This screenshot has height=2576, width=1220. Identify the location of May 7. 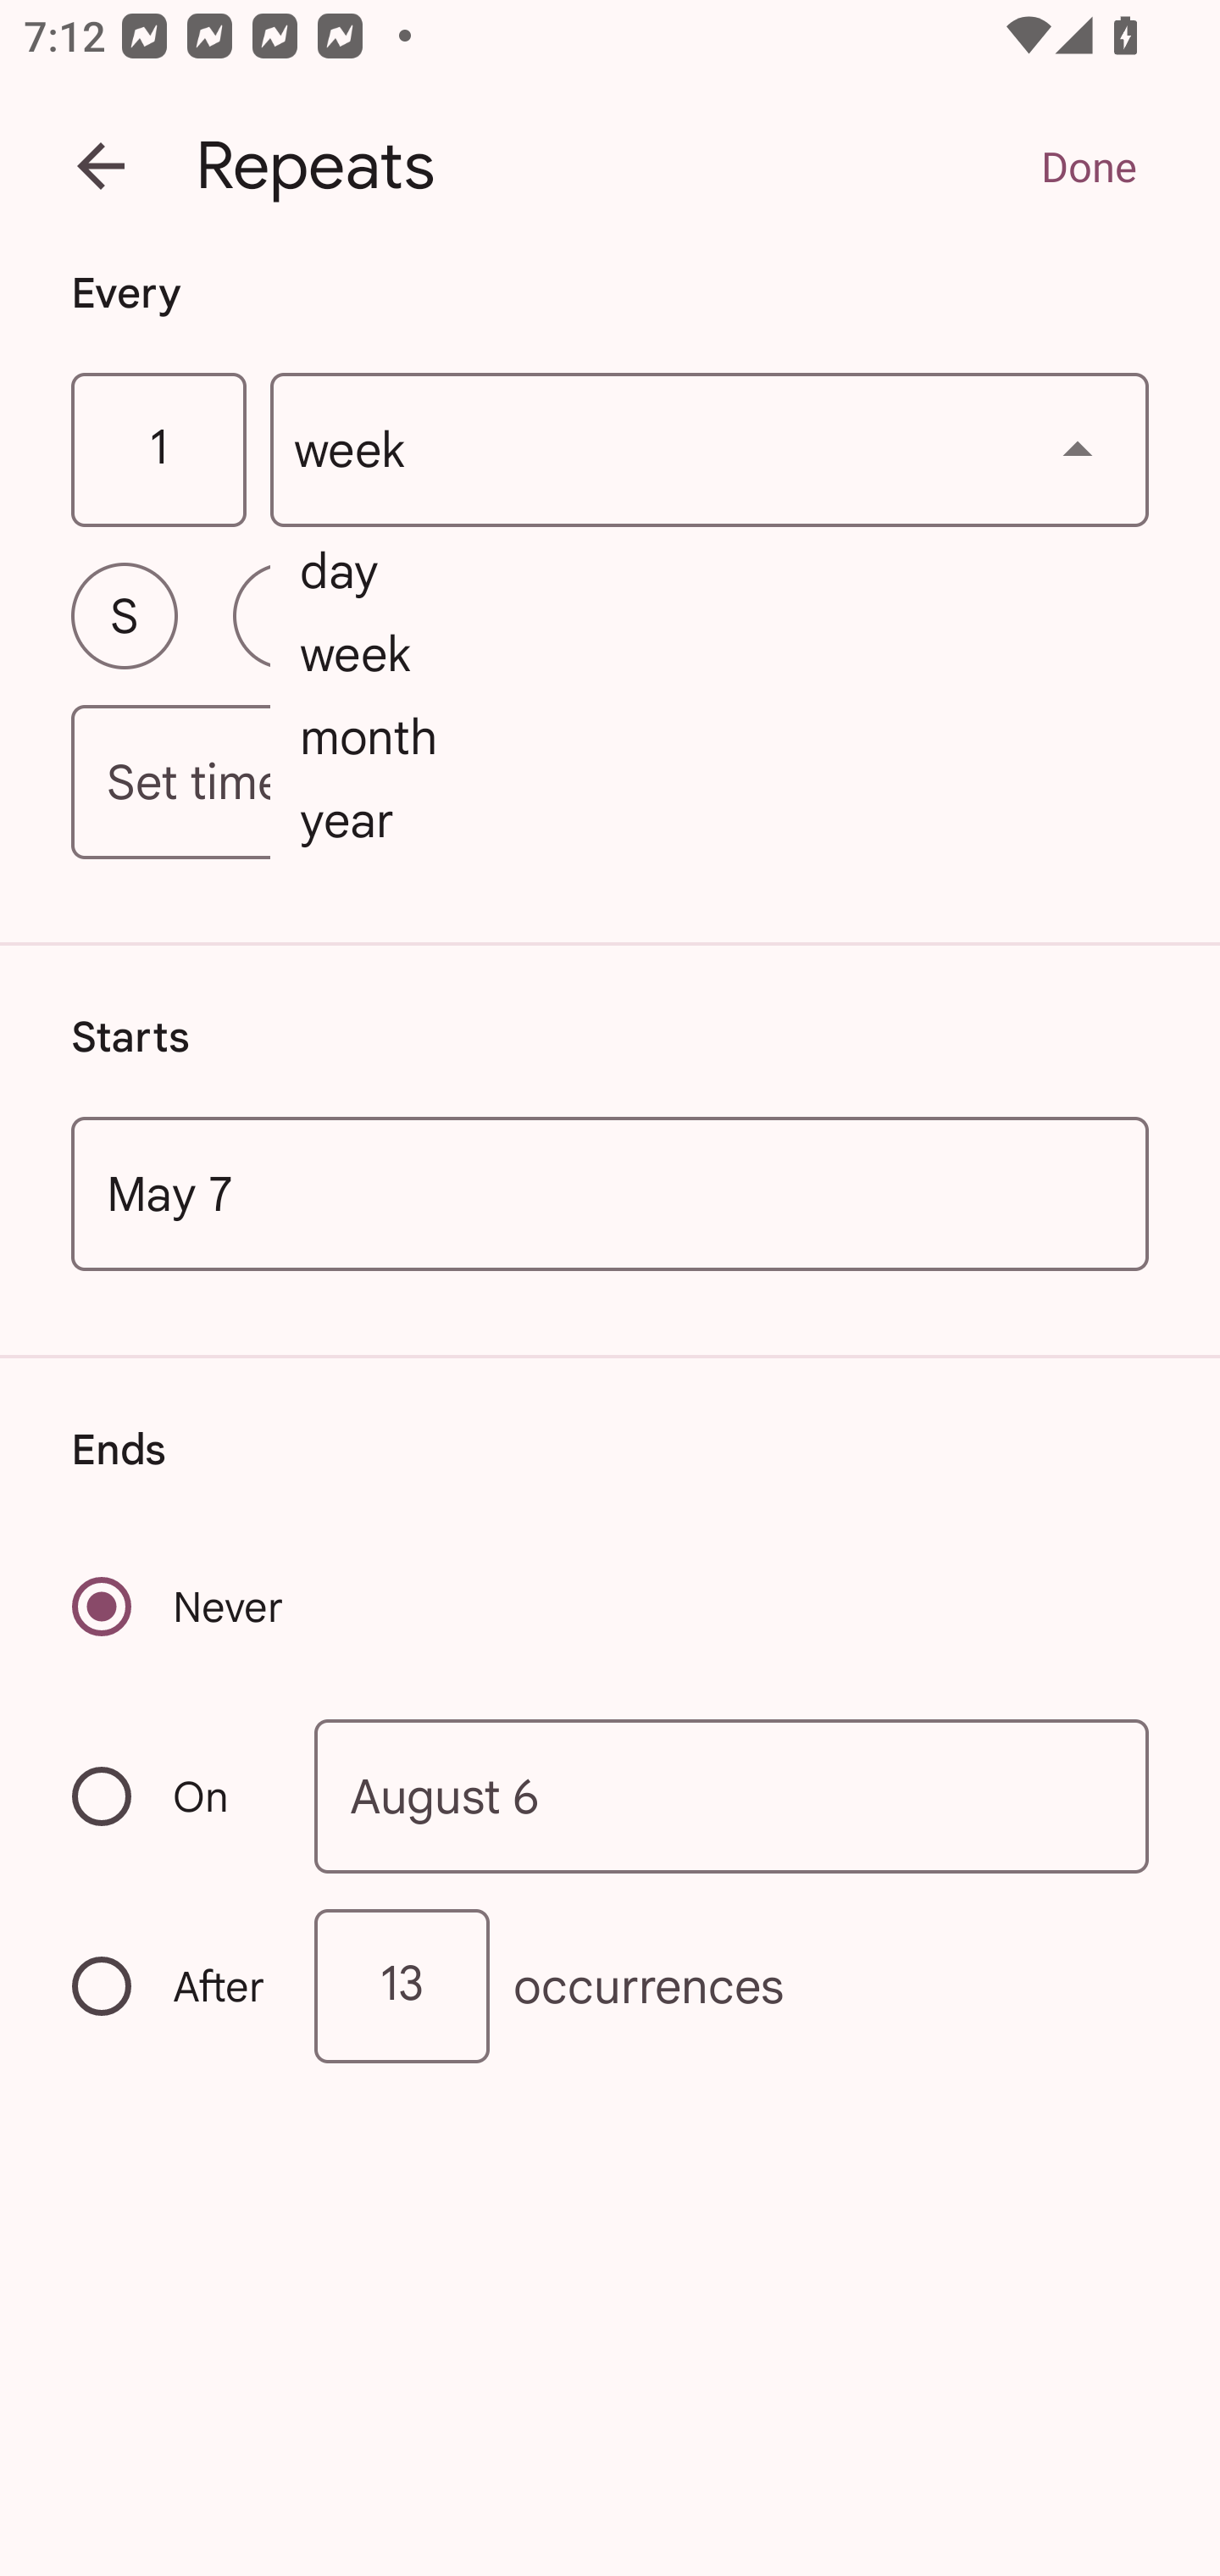
(610, 1193).